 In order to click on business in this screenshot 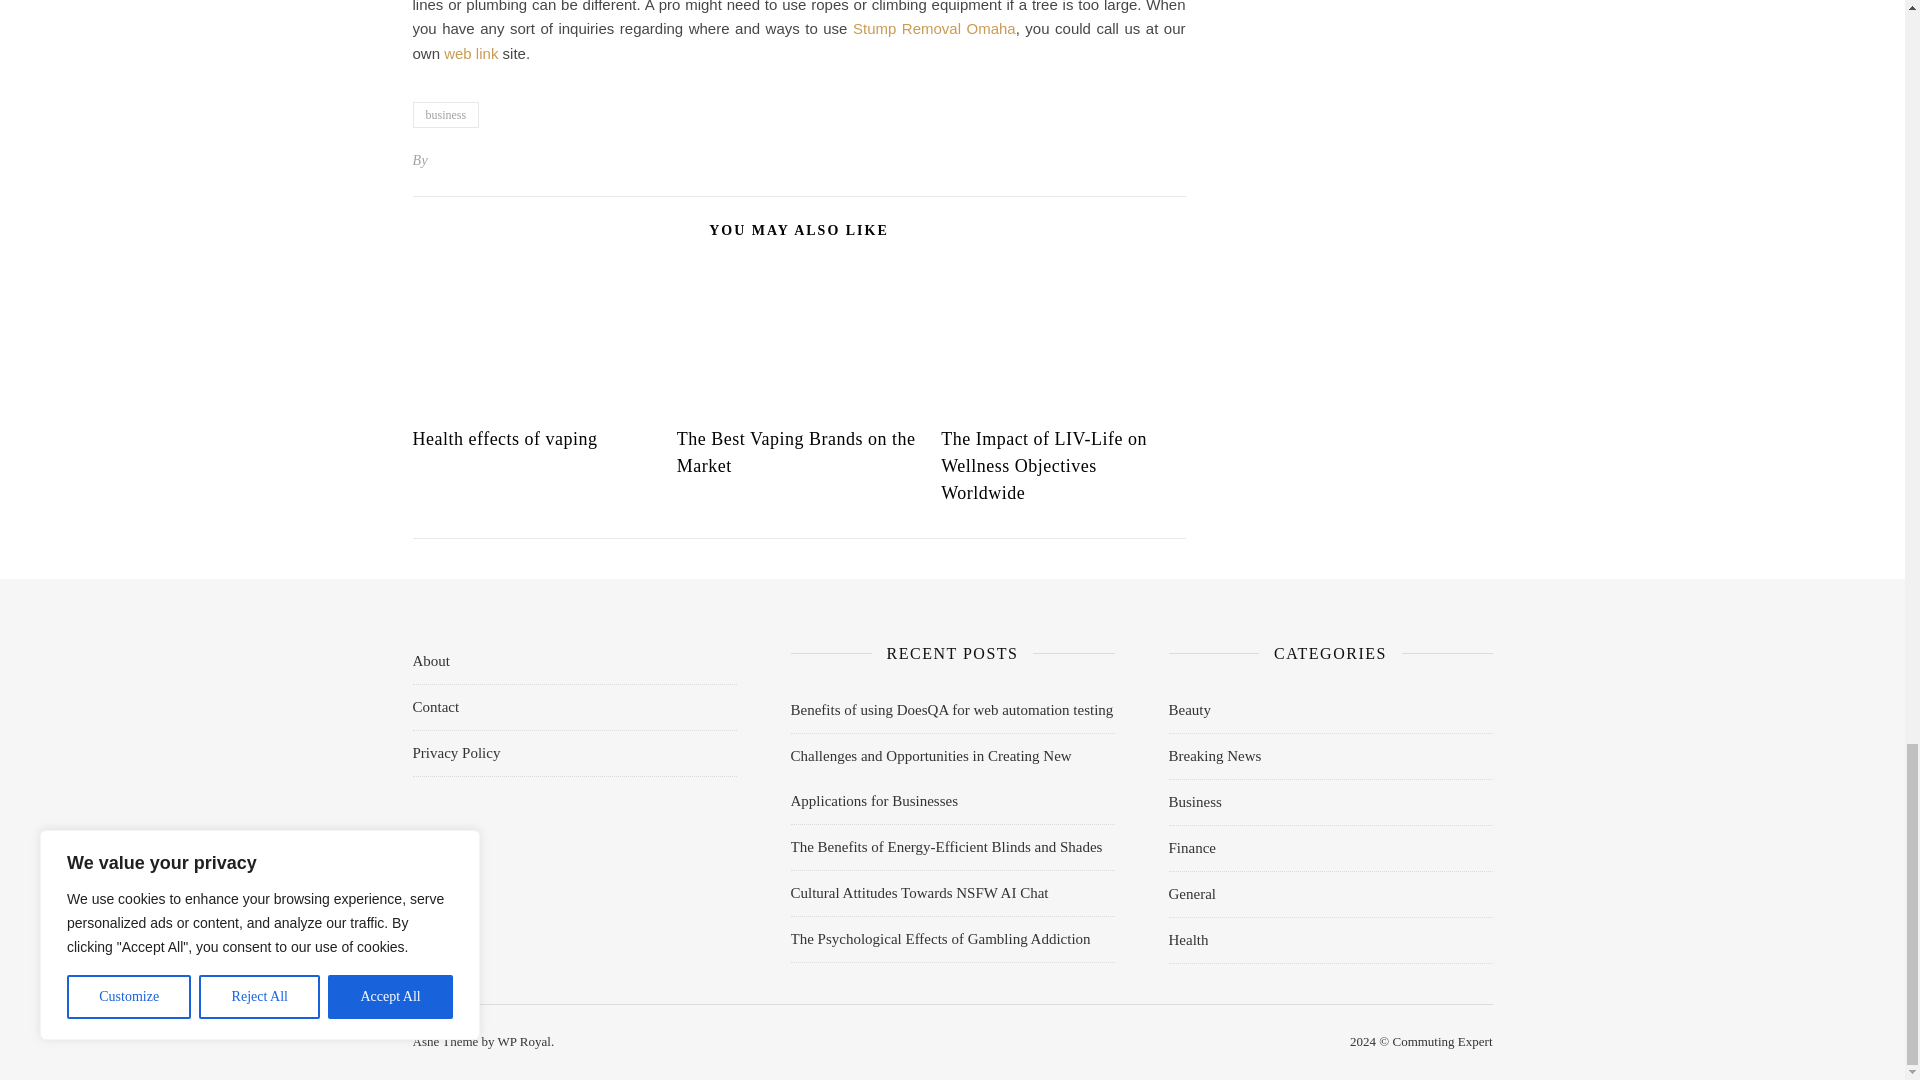, I will do `click(445, 114)`.